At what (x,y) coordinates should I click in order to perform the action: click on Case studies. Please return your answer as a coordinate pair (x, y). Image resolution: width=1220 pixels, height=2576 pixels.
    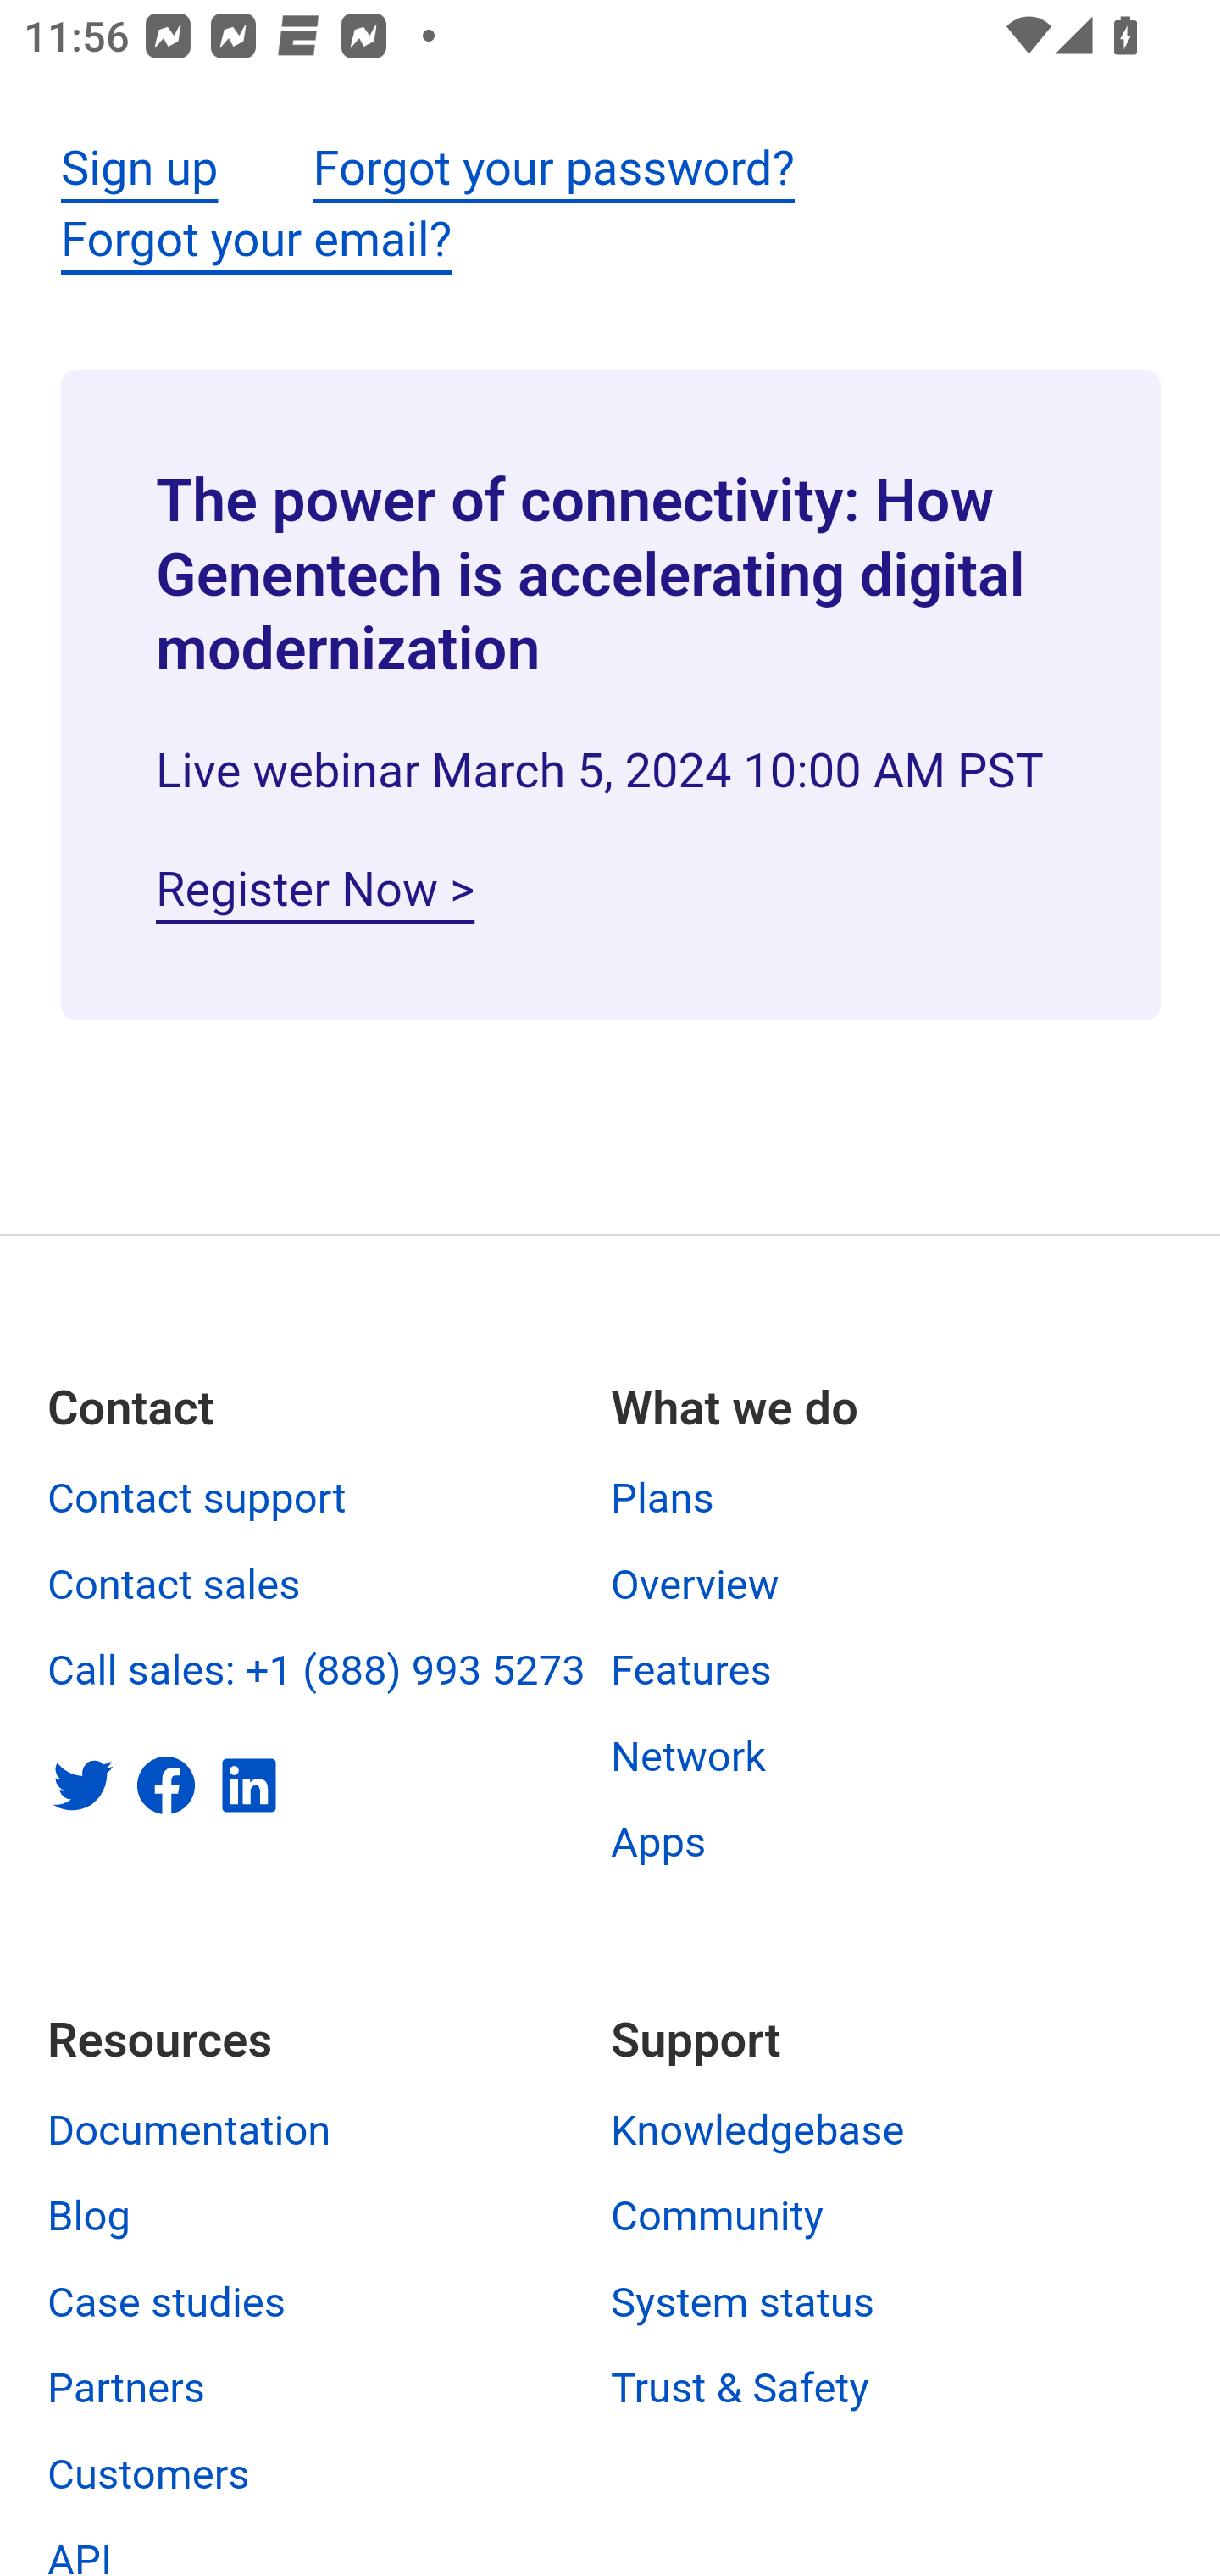
    Looking at the image, I should click on (167, 2303).